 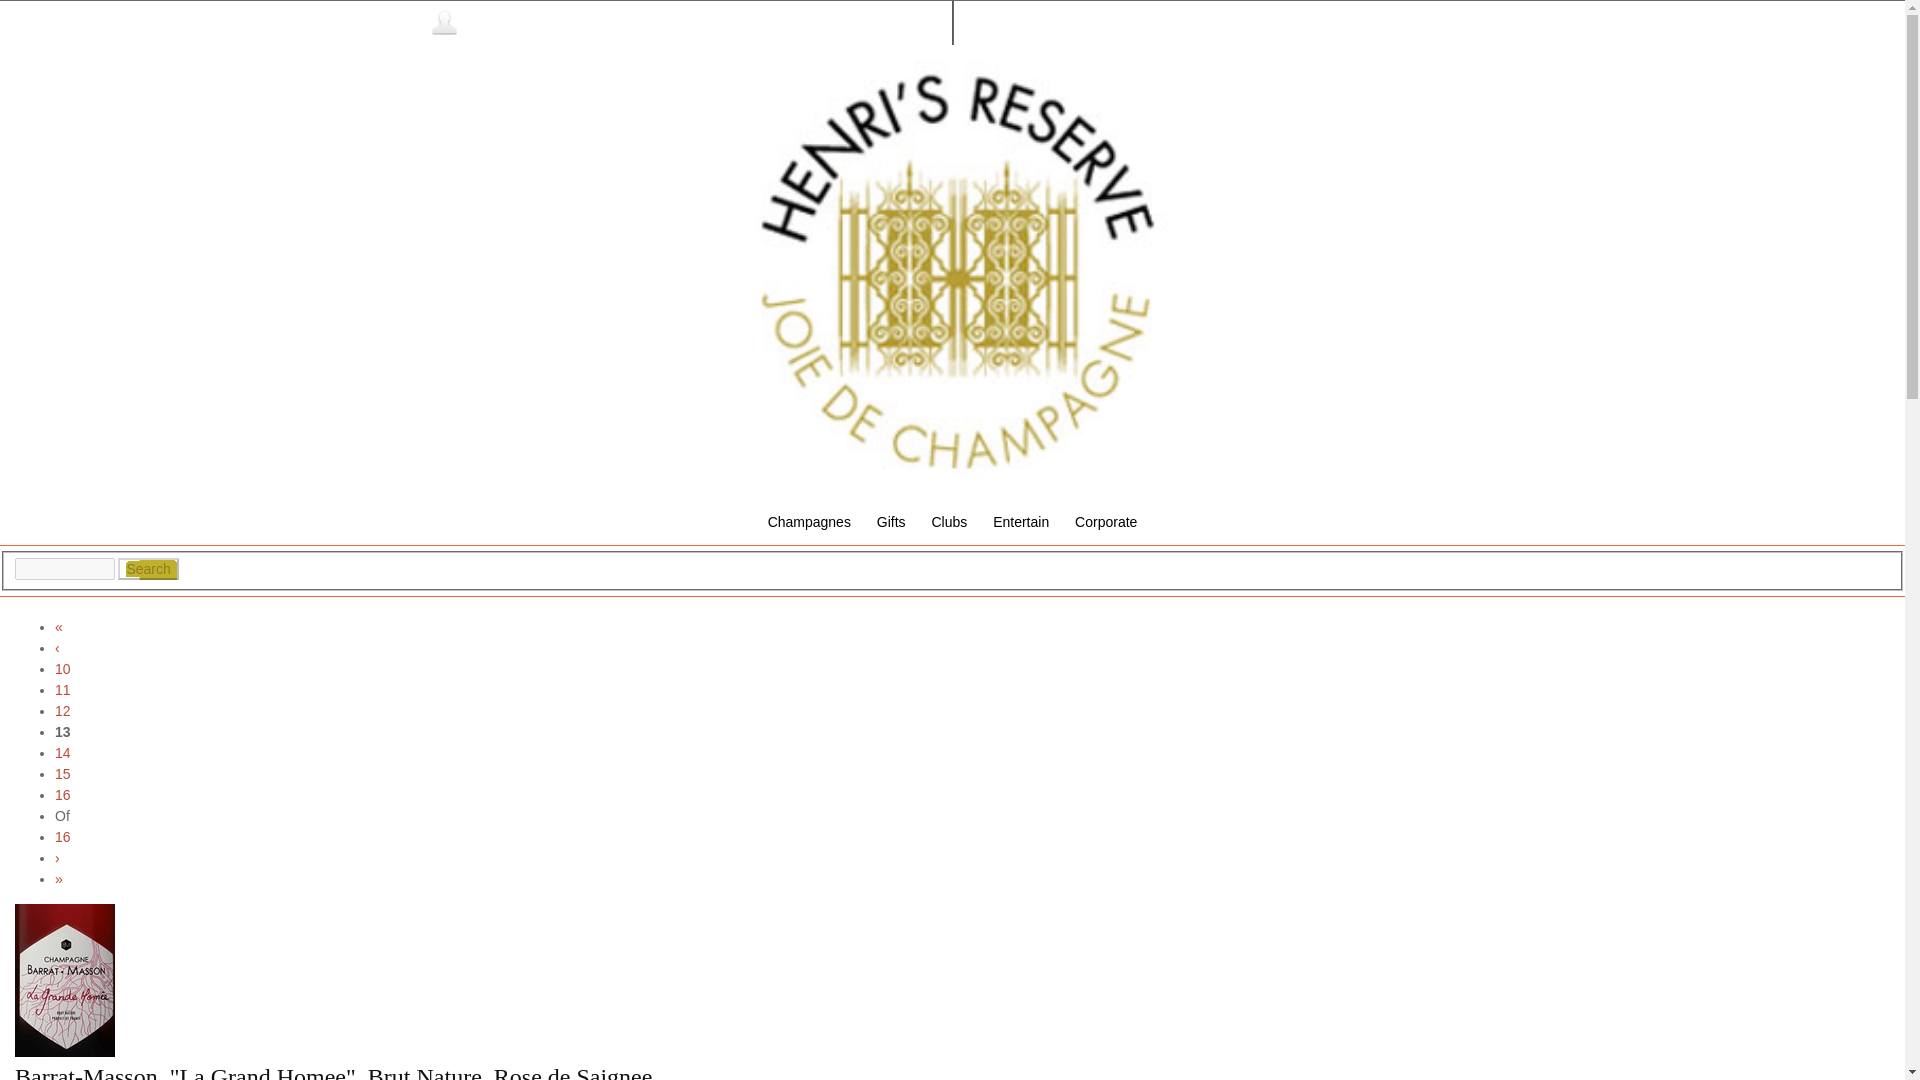 What do you see at coordinates (1106, 522) in the screenshot?
I see `Corporate` at bounding box center [1106, 522].